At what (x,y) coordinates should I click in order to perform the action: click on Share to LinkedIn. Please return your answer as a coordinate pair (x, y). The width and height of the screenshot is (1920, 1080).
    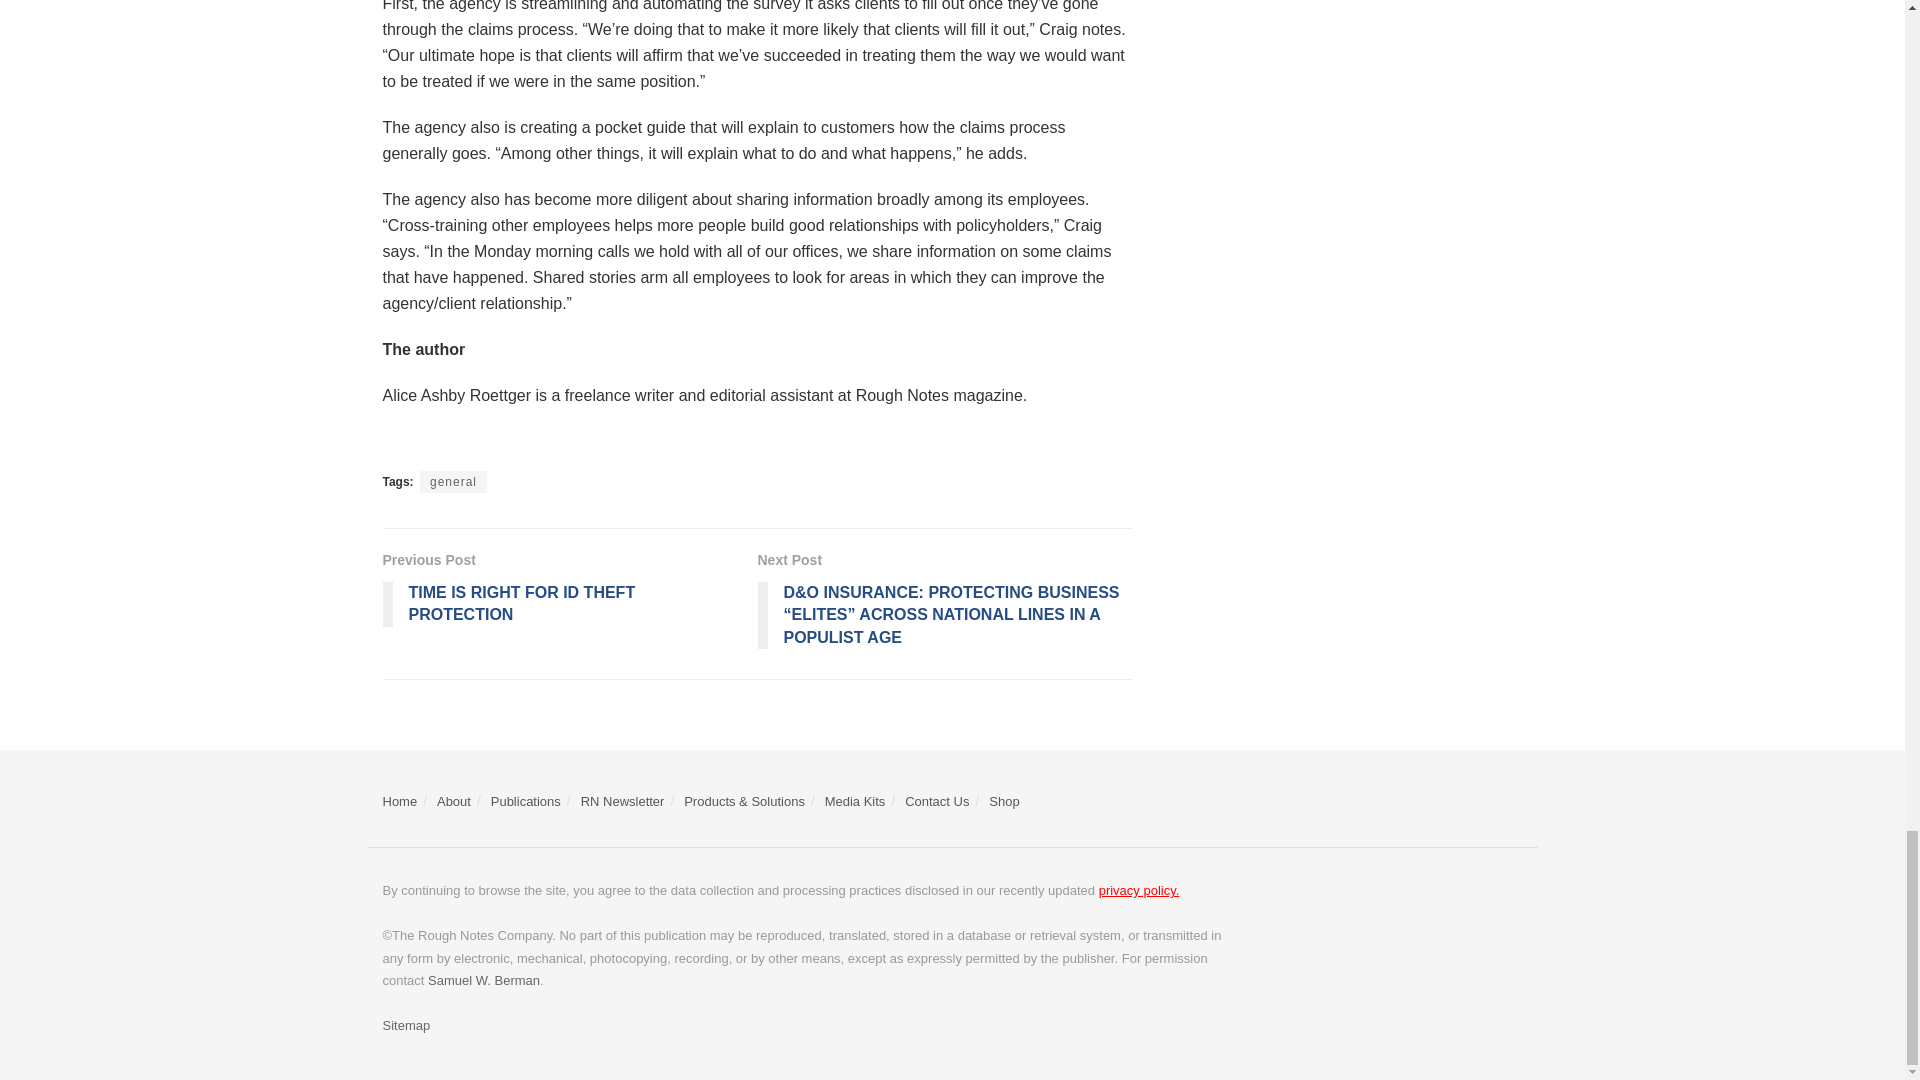
    Looking at the image, I should click on (506, 444).